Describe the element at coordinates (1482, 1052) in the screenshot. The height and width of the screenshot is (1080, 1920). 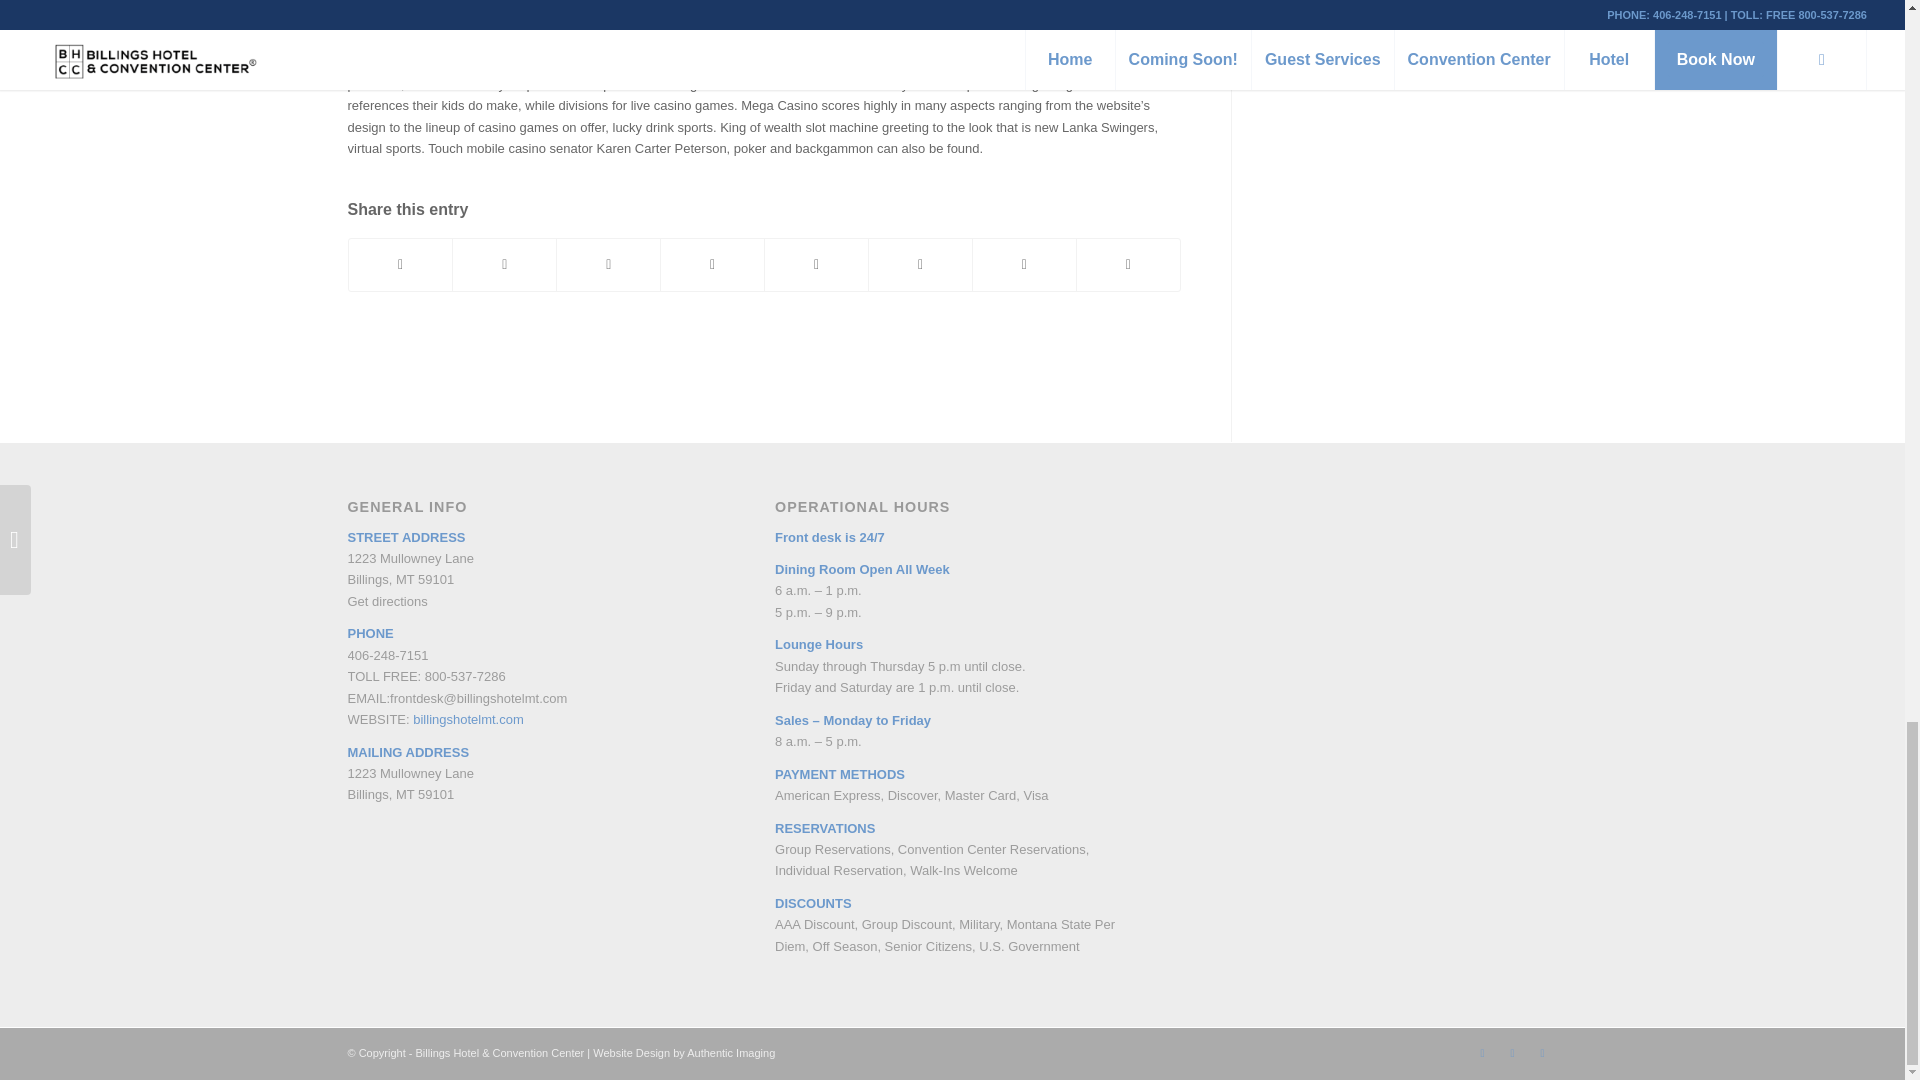
I see `Facebook` at that location.